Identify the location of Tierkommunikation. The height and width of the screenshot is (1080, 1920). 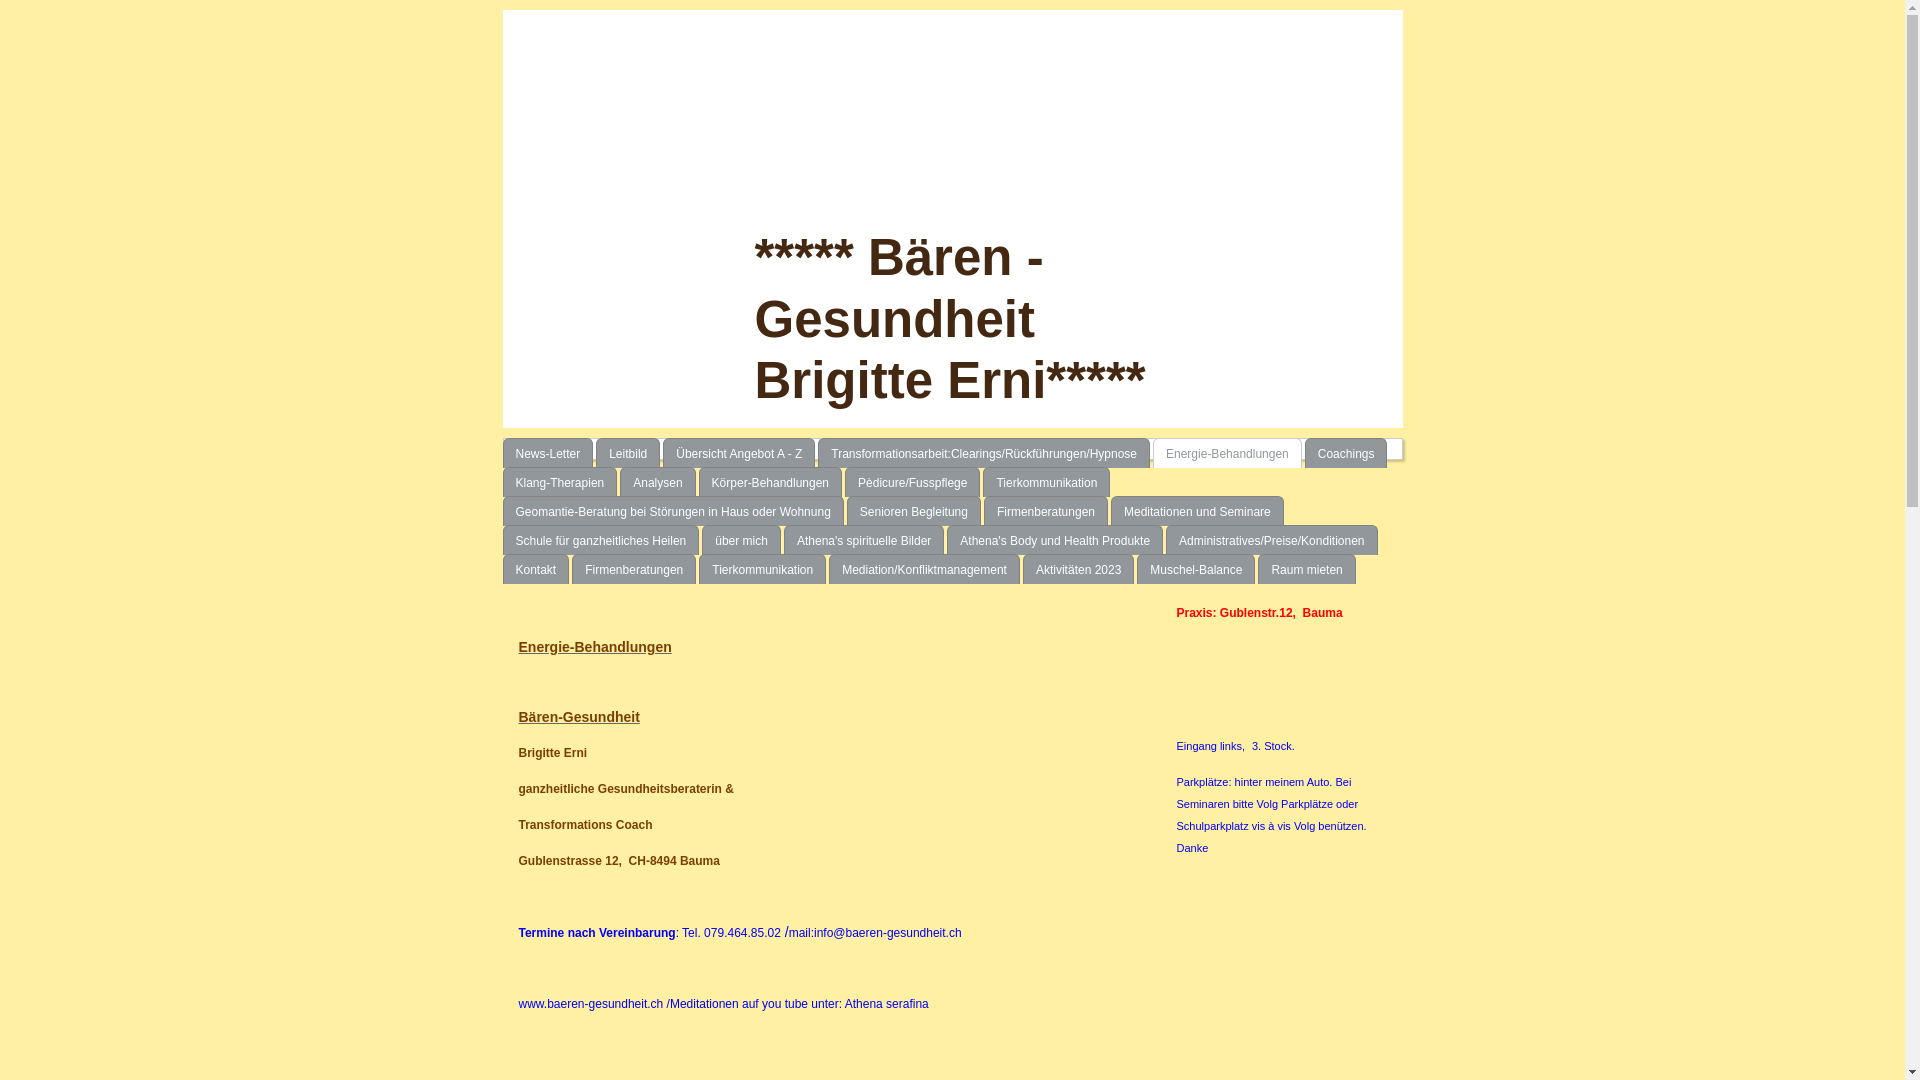
(1046, 482).